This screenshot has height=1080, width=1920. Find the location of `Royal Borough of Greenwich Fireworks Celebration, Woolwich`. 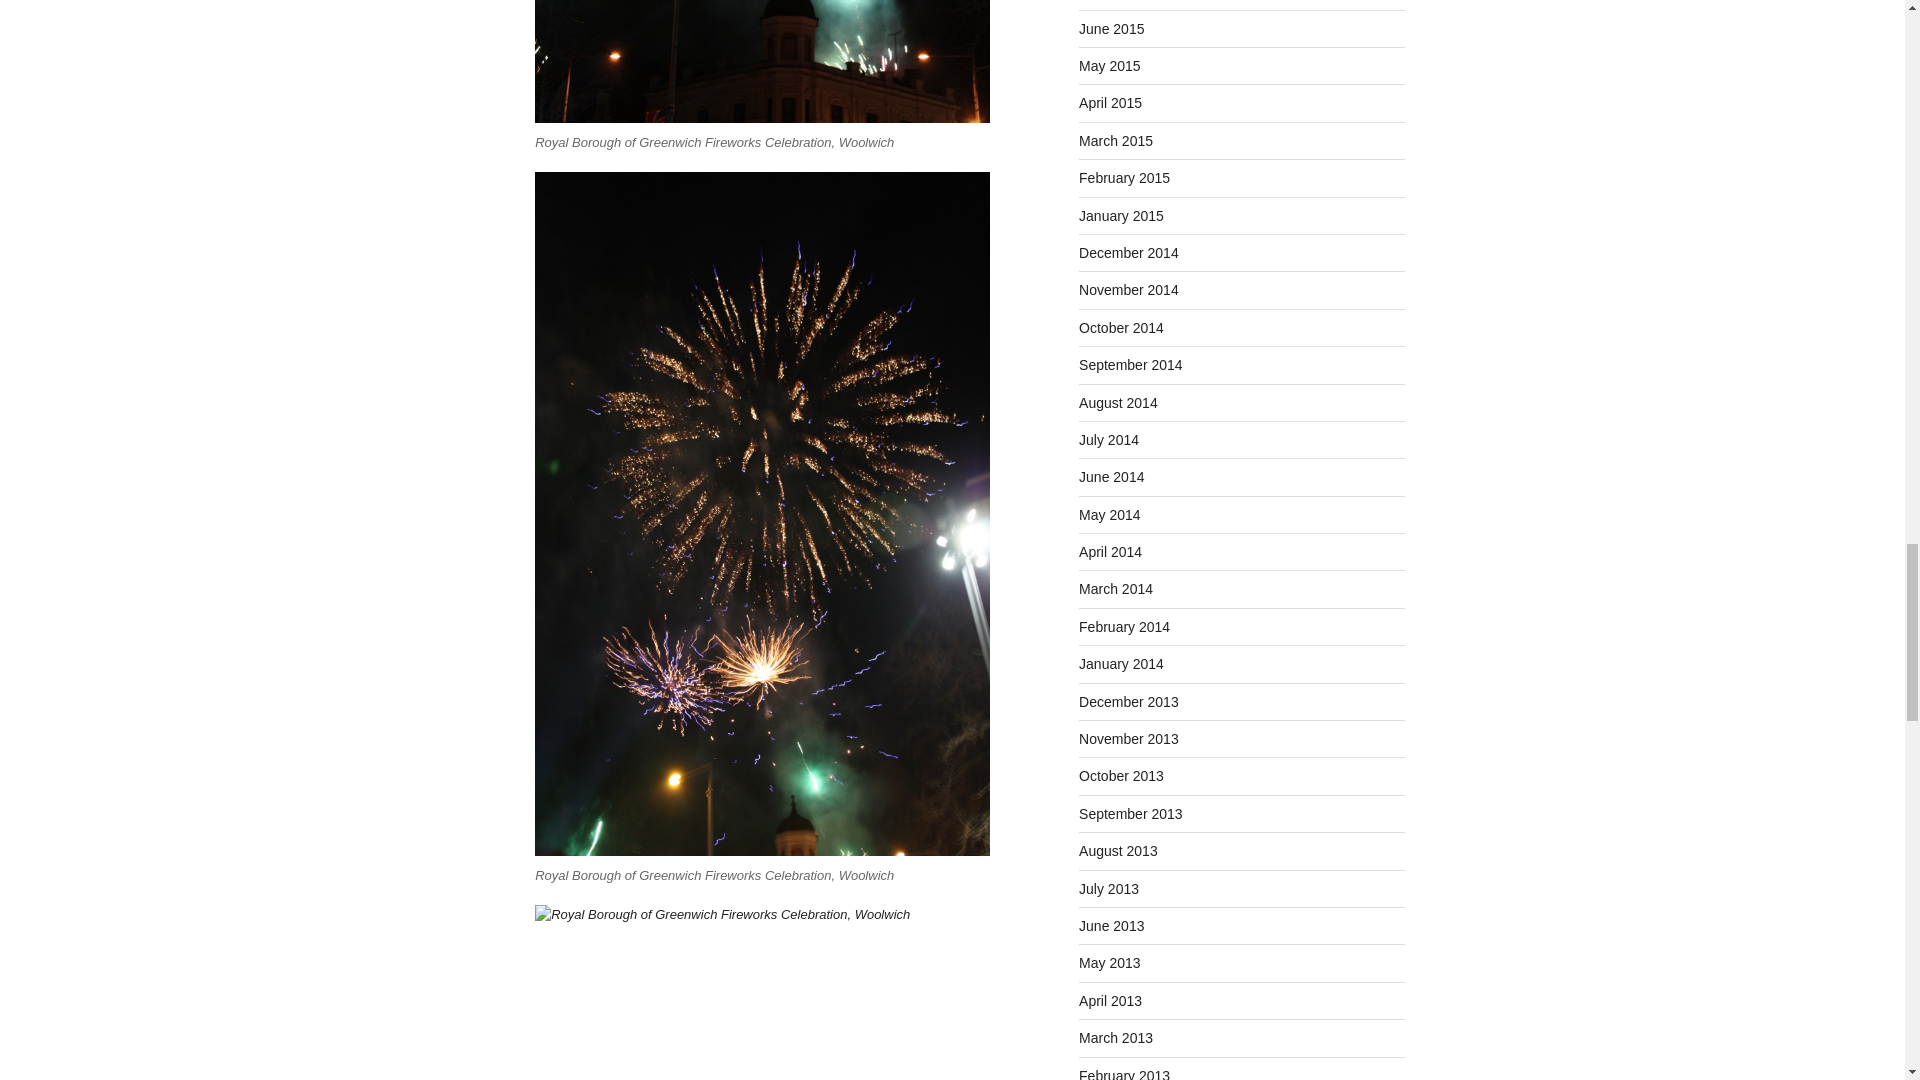

Royal Borough of Greenwich Fireworks Celebration, Woolwich is located at coordinates (762, 992).